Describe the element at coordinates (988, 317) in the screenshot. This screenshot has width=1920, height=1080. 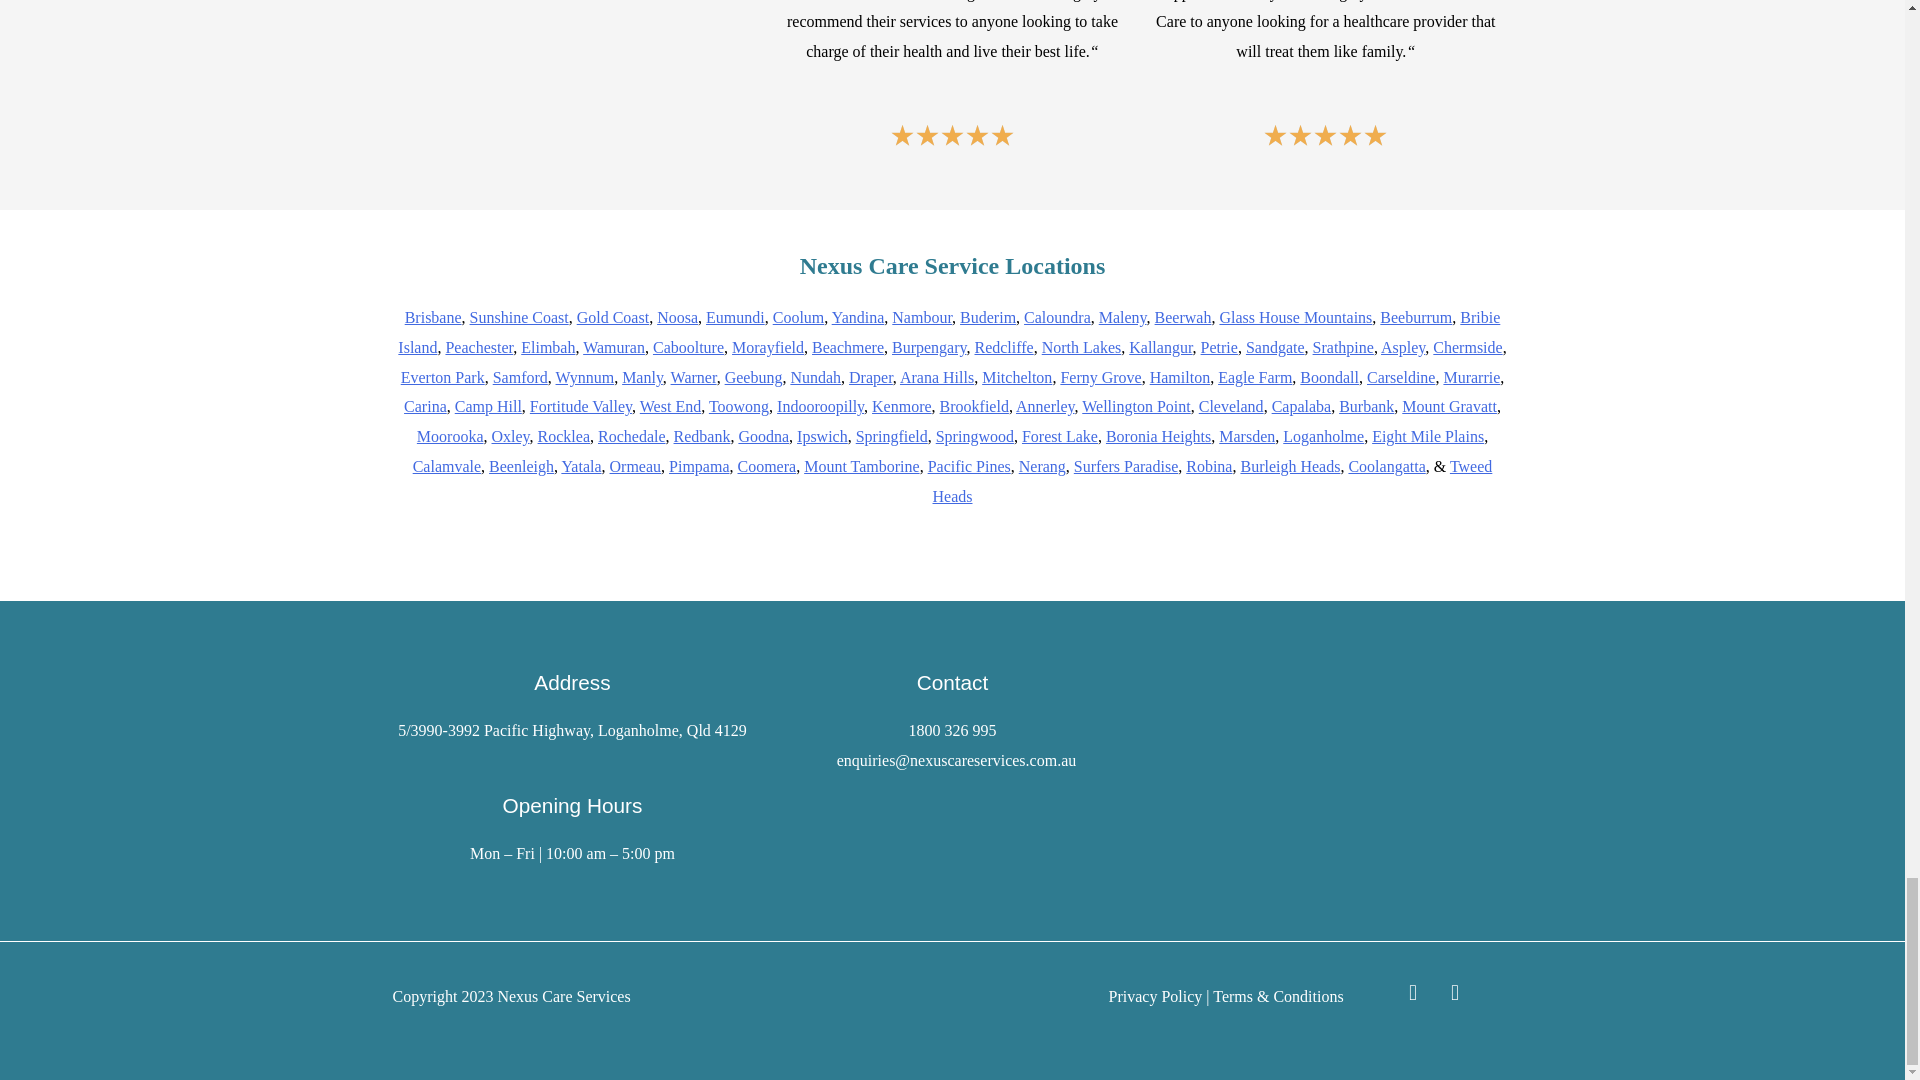
I see `Buderim` at that location.